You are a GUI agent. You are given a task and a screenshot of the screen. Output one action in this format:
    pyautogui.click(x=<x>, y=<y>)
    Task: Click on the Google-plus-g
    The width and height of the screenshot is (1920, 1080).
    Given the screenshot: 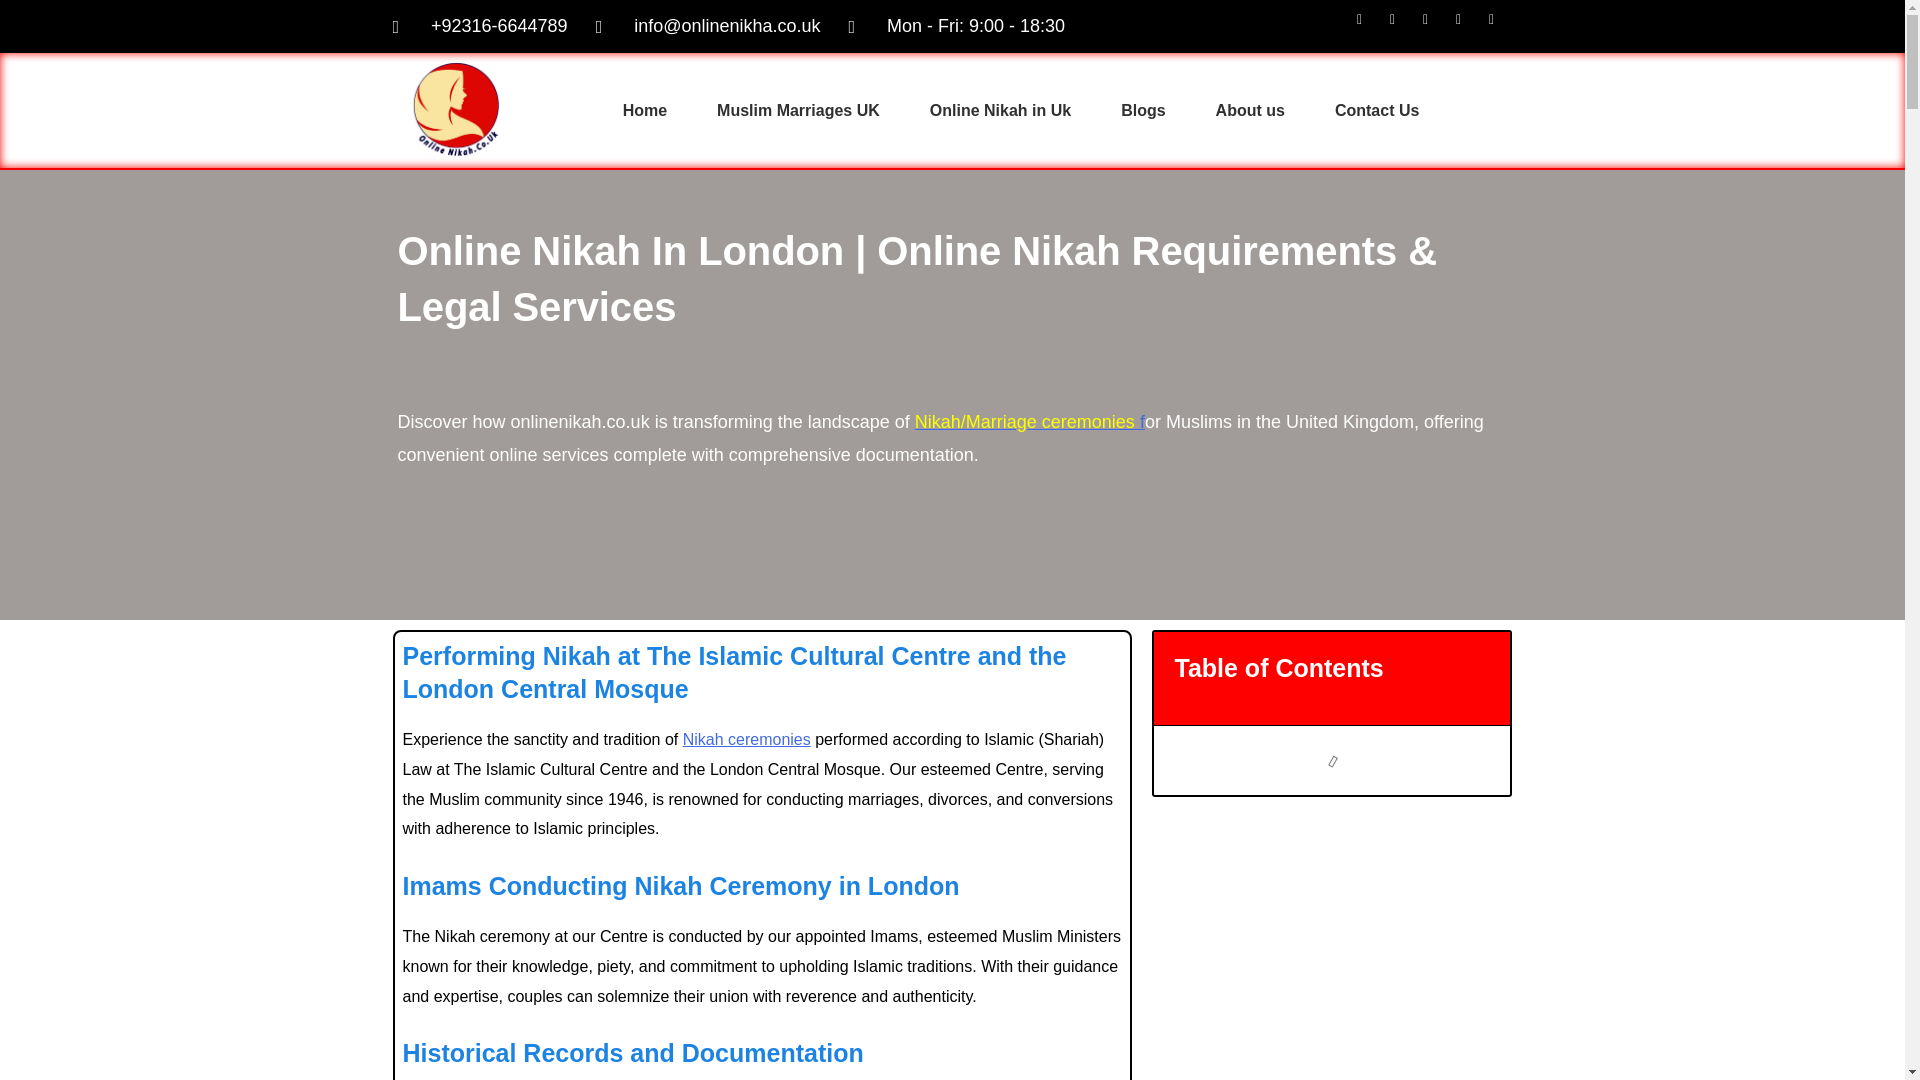 What is the action you would take?
    pyautogui.click(x=1432, y=26)
    